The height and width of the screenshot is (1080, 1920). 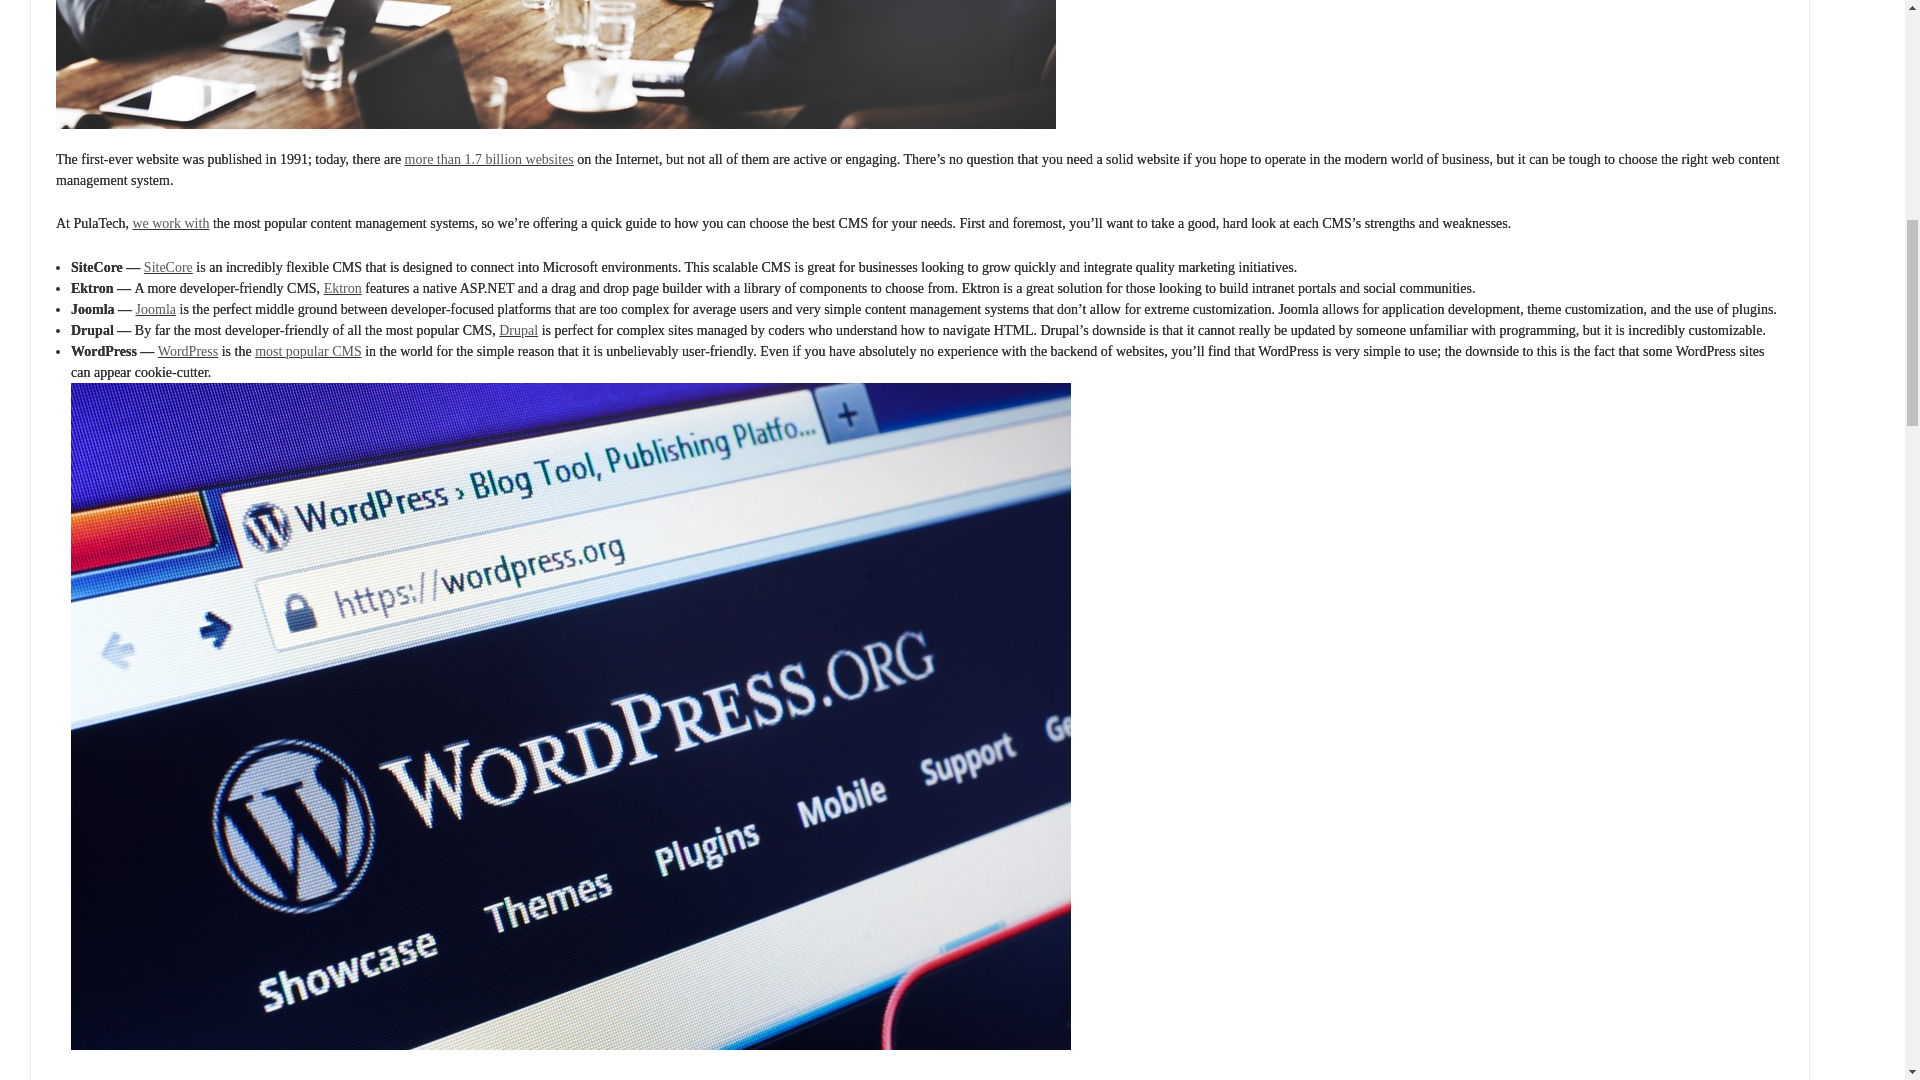 I want to click on SiteCore, so click(x=168, y=268).